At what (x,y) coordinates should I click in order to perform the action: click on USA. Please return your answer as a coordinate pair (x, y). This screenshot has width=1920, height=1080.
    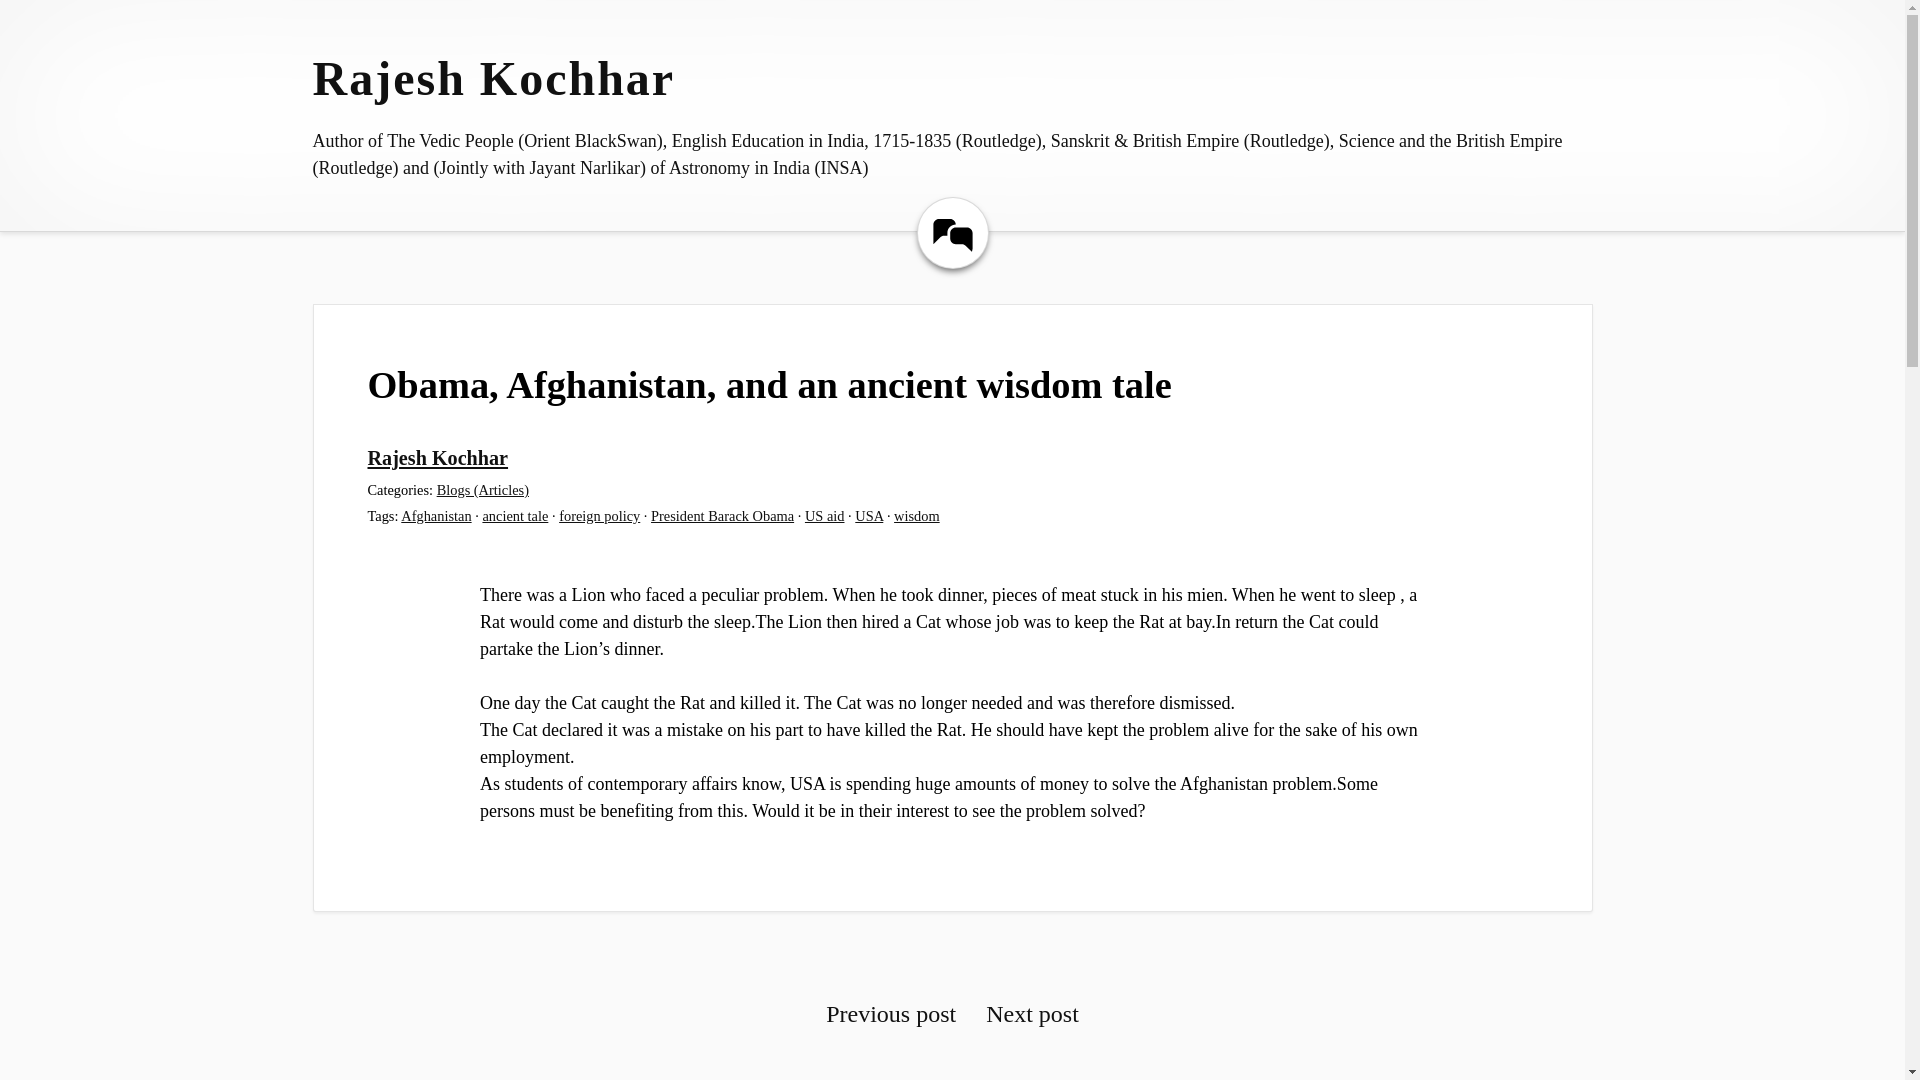
    Looking at the image, I should click on (868, 515).